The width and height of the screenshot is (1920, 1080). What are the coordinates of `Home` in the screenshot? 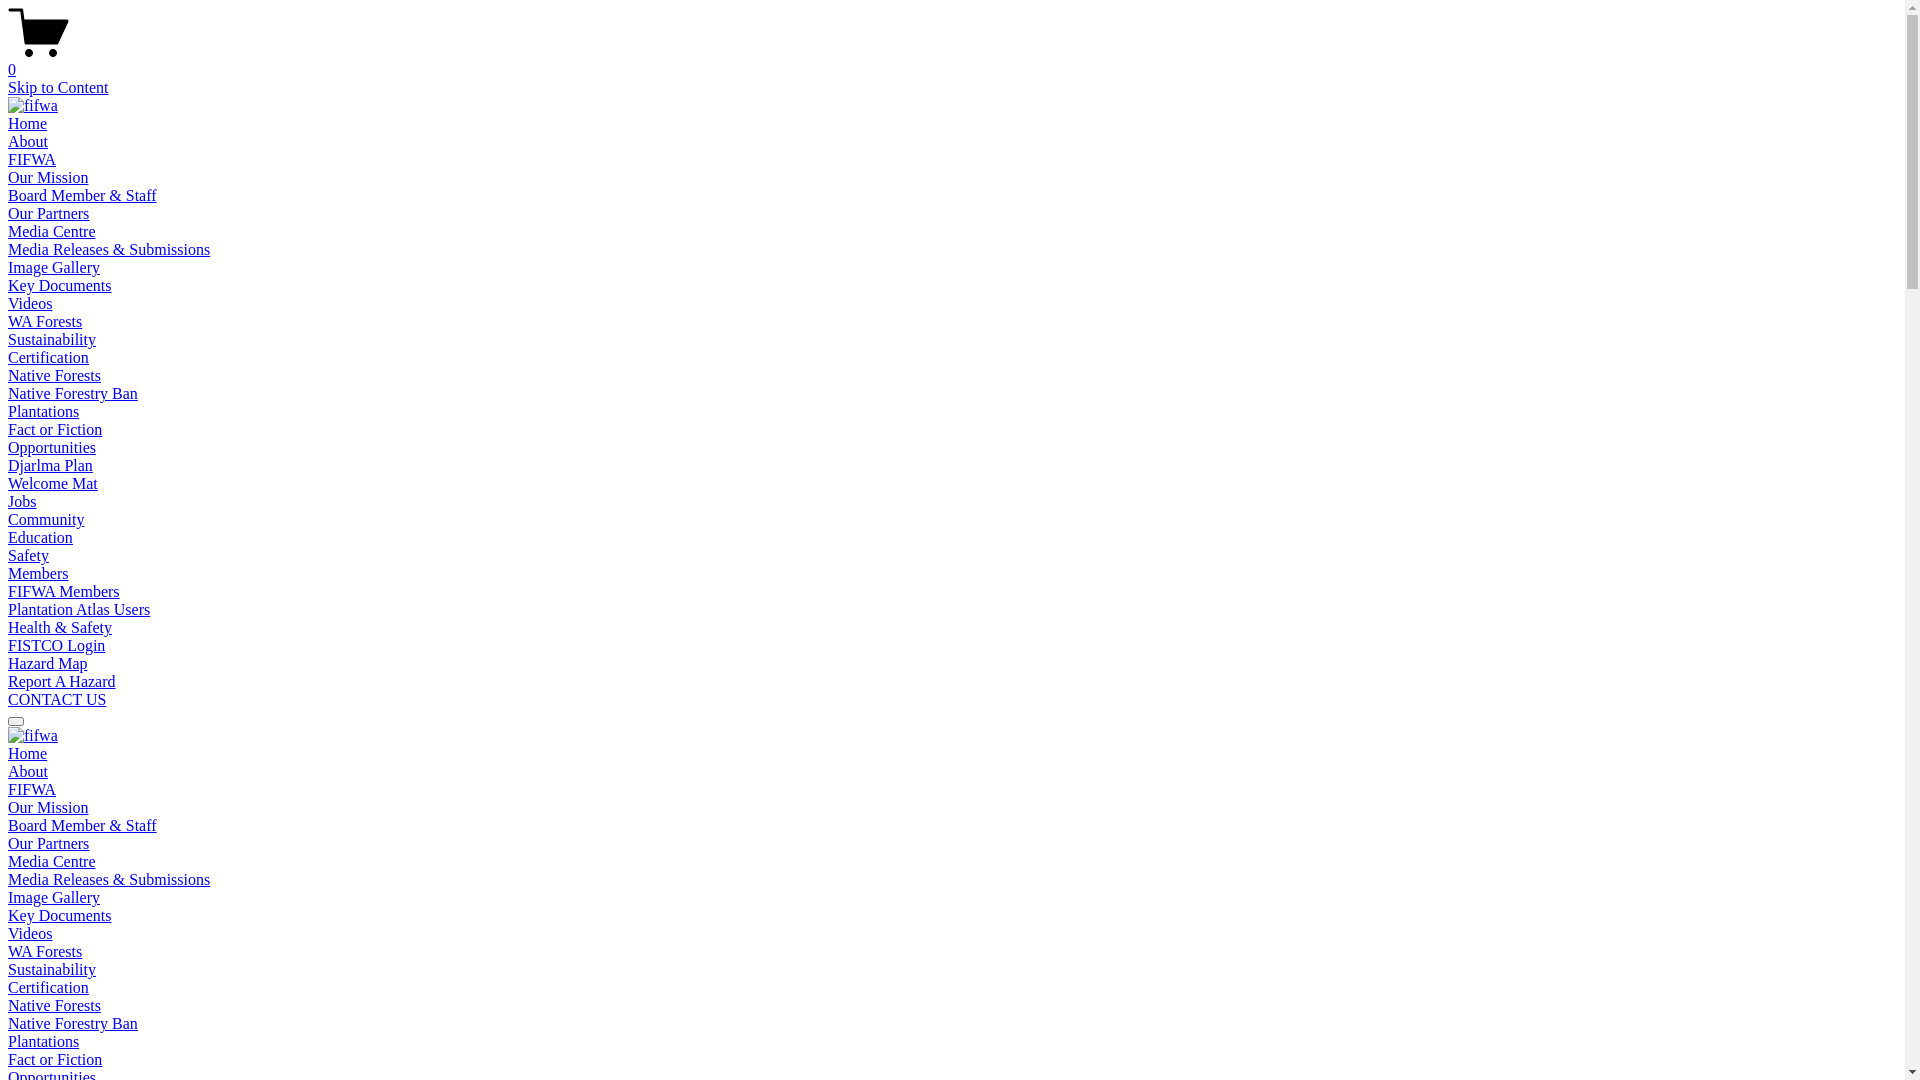 It's located at (28, 124).